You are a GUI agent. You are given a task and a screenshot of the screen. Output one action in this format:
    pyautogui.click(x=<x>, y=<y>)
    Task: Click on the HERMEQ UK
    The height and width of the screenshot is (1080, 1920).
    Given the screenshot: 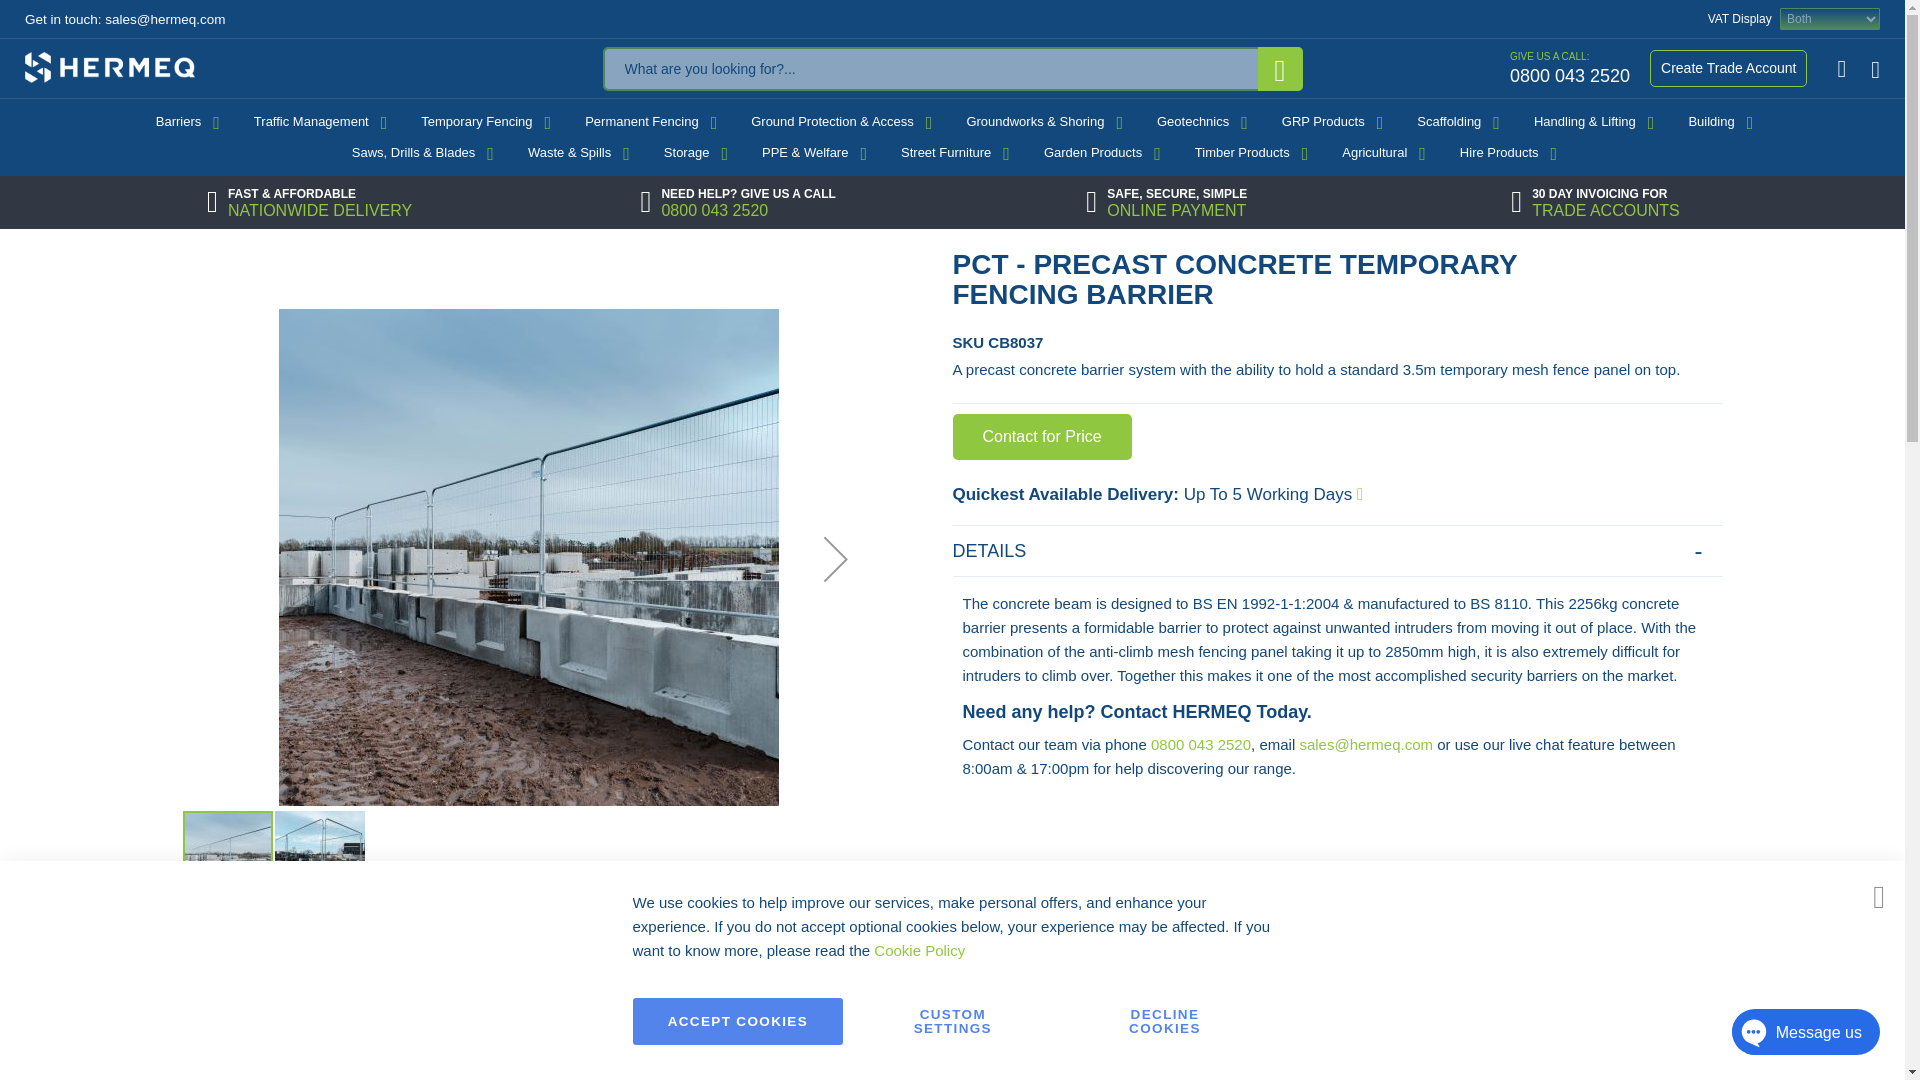 What is the action you would take?
    pyautogui.click(x=1280, y=68)
    